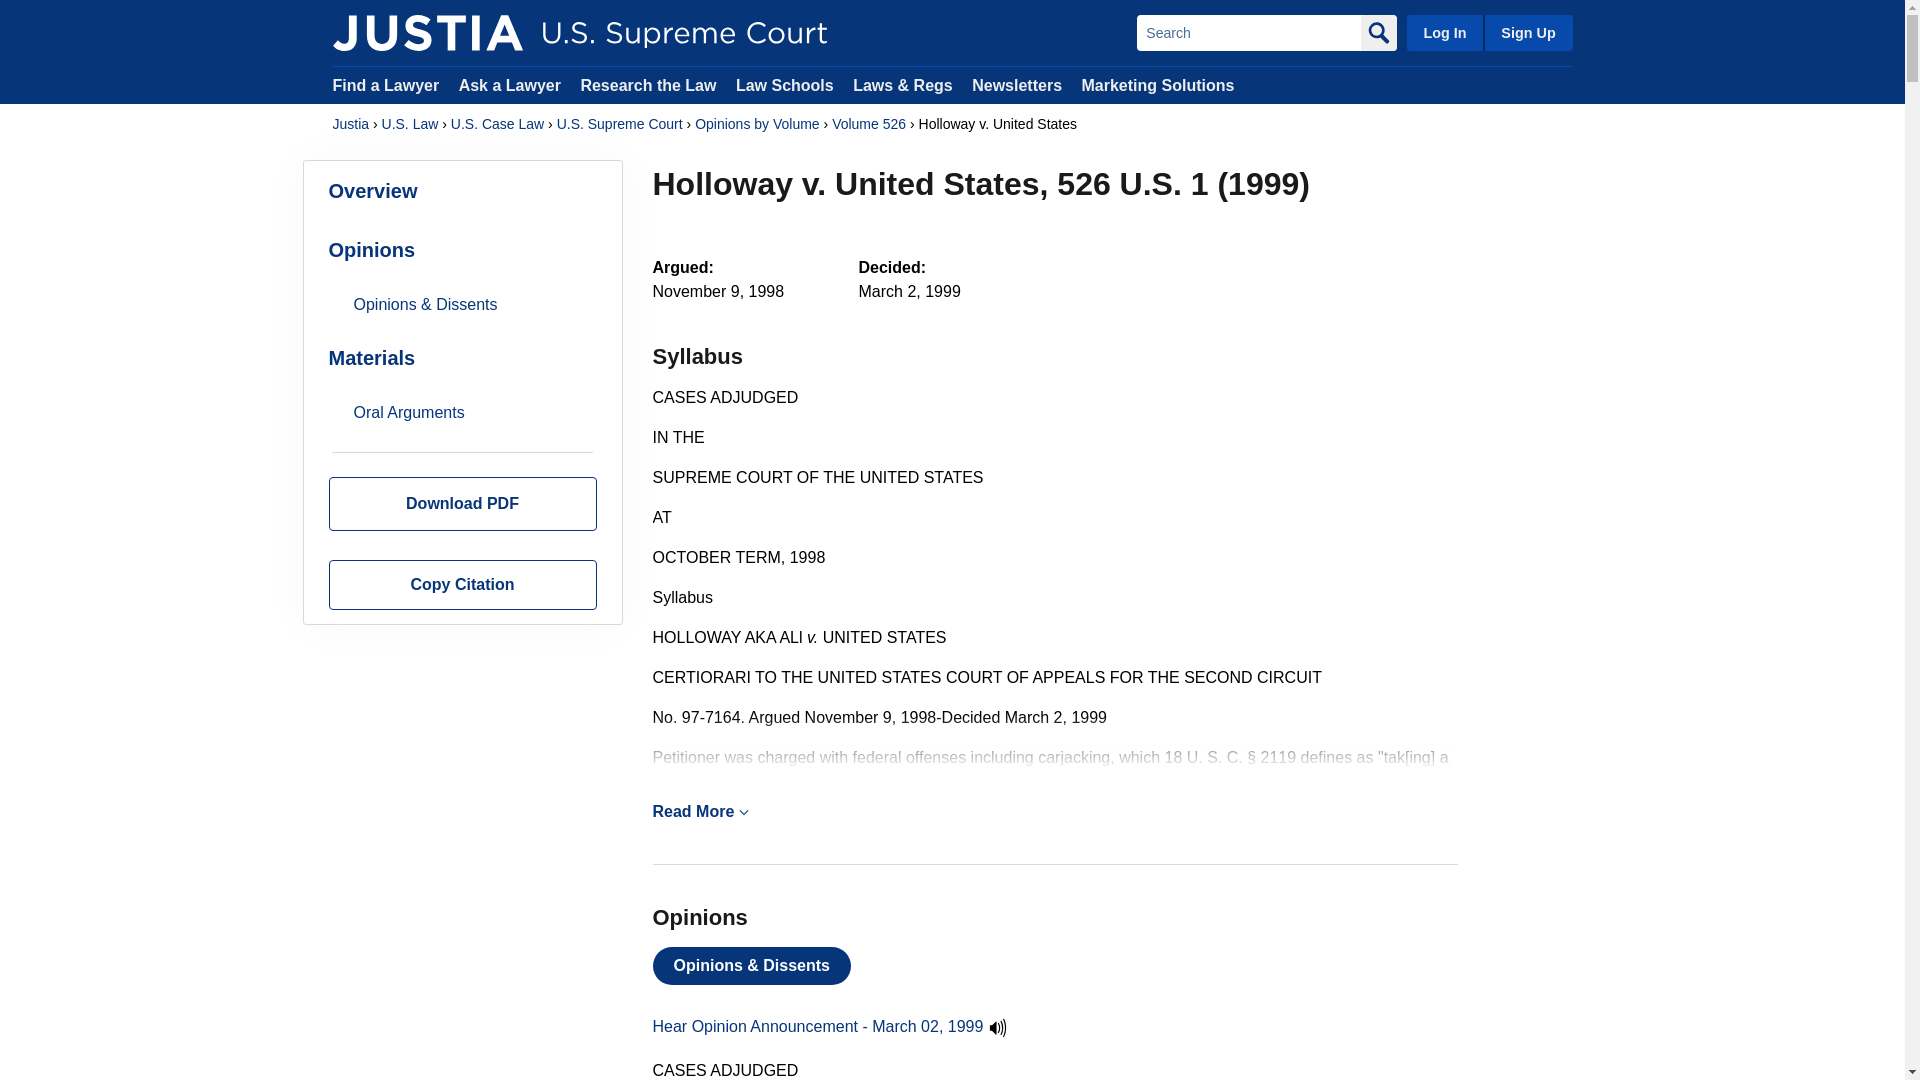  Describe the element at coordinates (784, 84) in the screenshot. I see `Law Schools` at that location.